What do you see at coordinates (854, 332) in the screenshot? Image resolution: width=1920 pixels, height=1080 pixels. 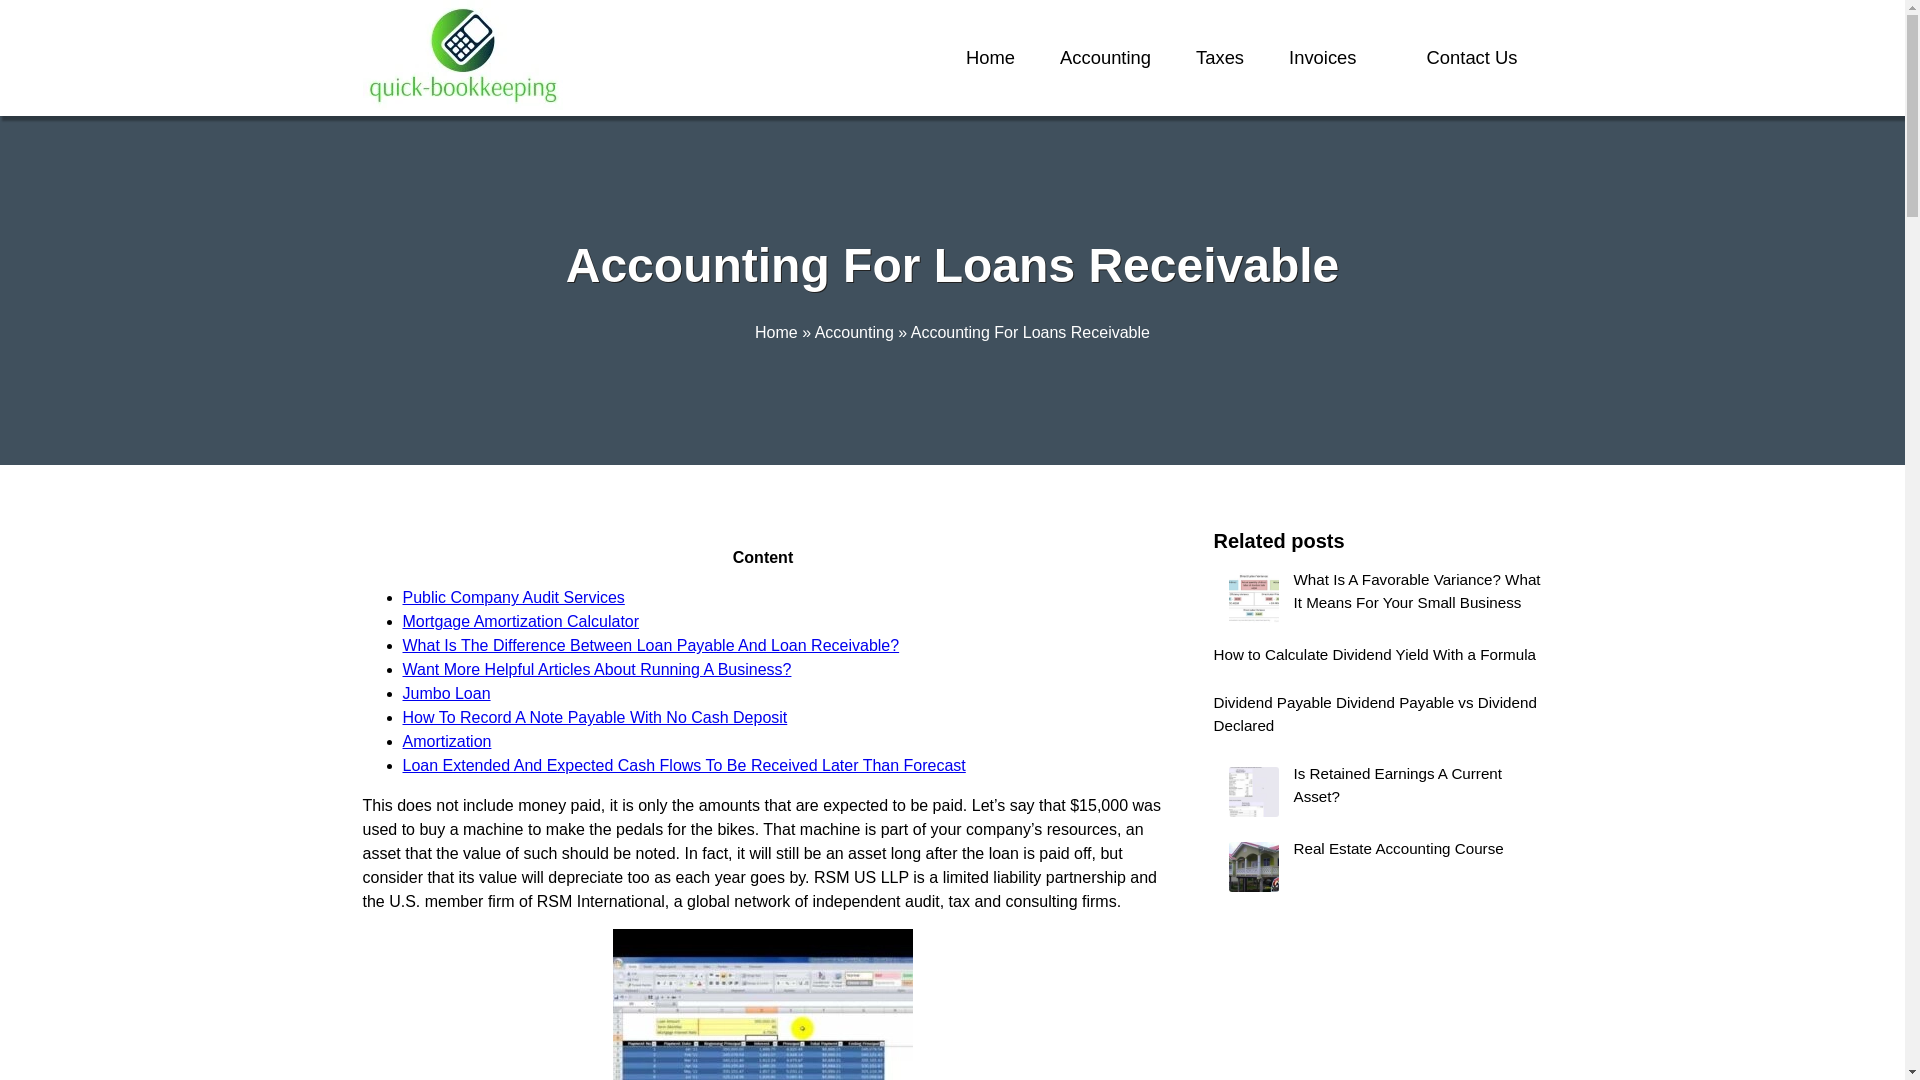 I see `Accounting` at bounding box center [854, 332].